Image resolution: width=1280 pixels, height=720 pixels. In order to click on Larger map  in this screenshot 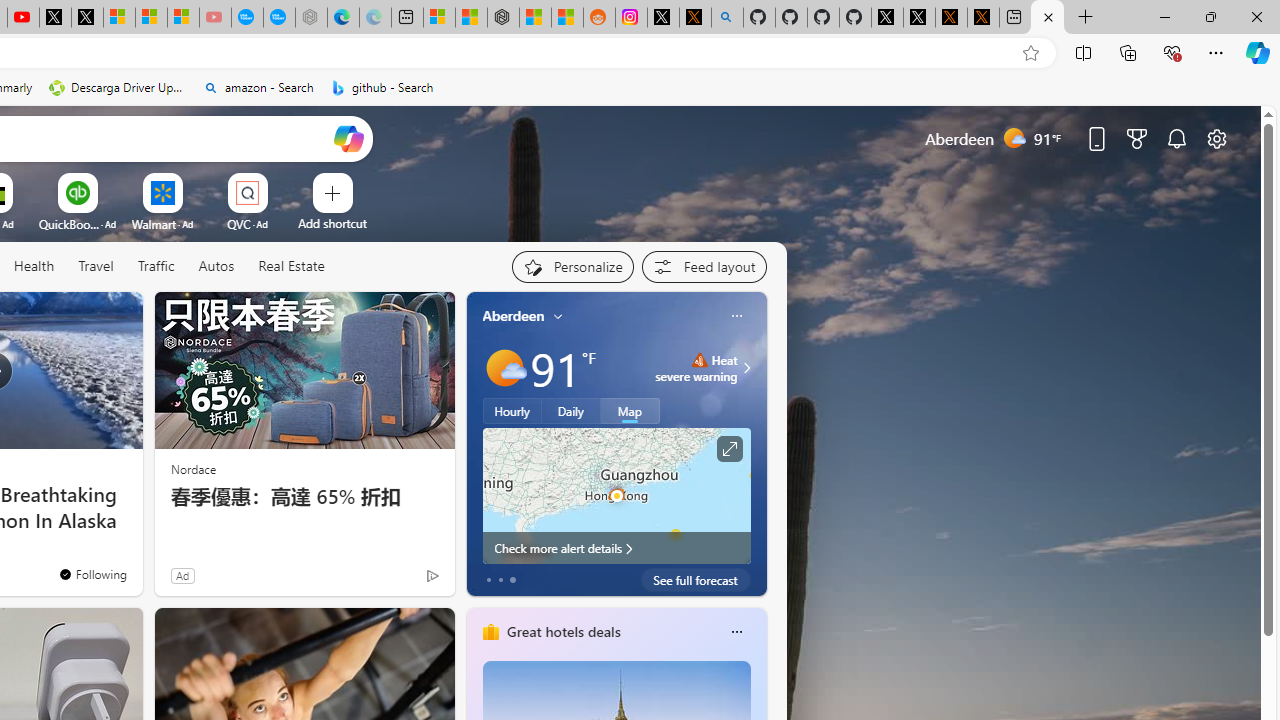, I will do `click(616, 495)`.